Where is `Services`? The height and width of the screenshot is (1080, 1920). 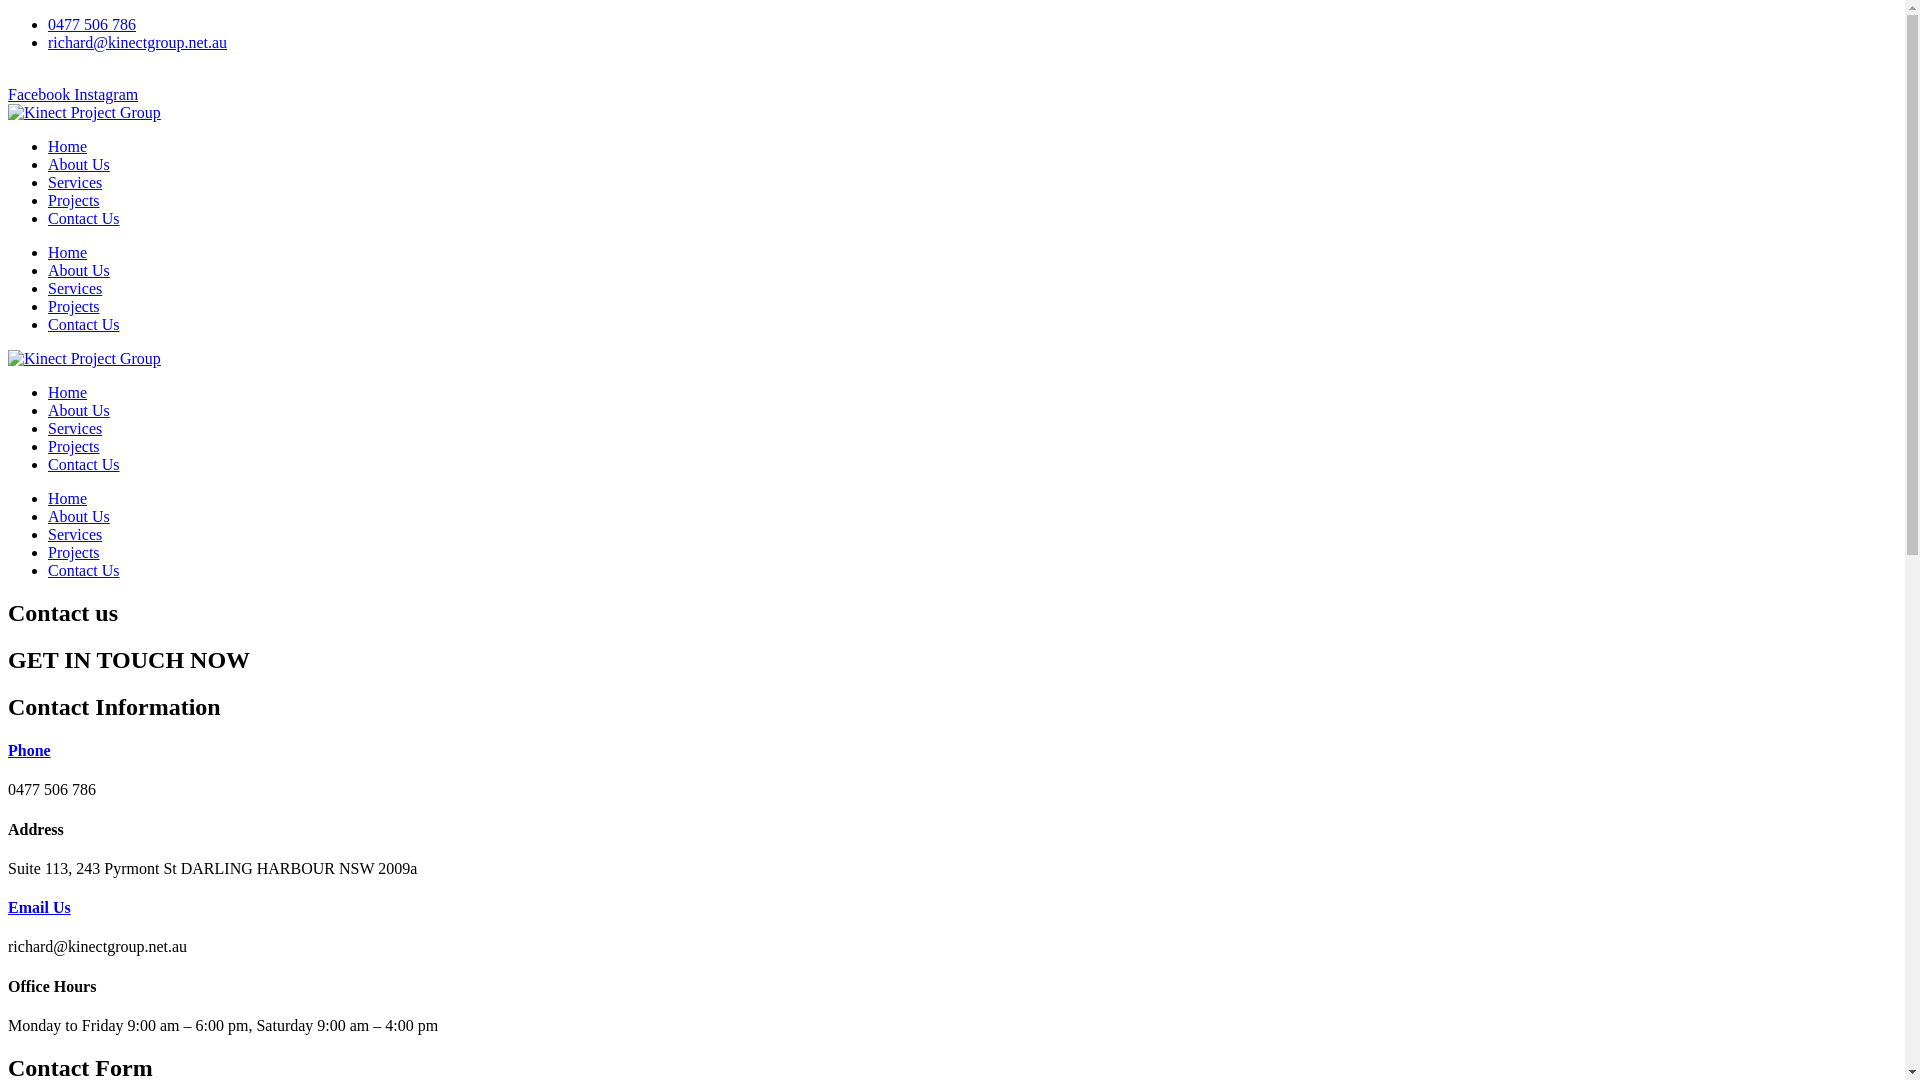
Services is located at coordinates (75, 534).